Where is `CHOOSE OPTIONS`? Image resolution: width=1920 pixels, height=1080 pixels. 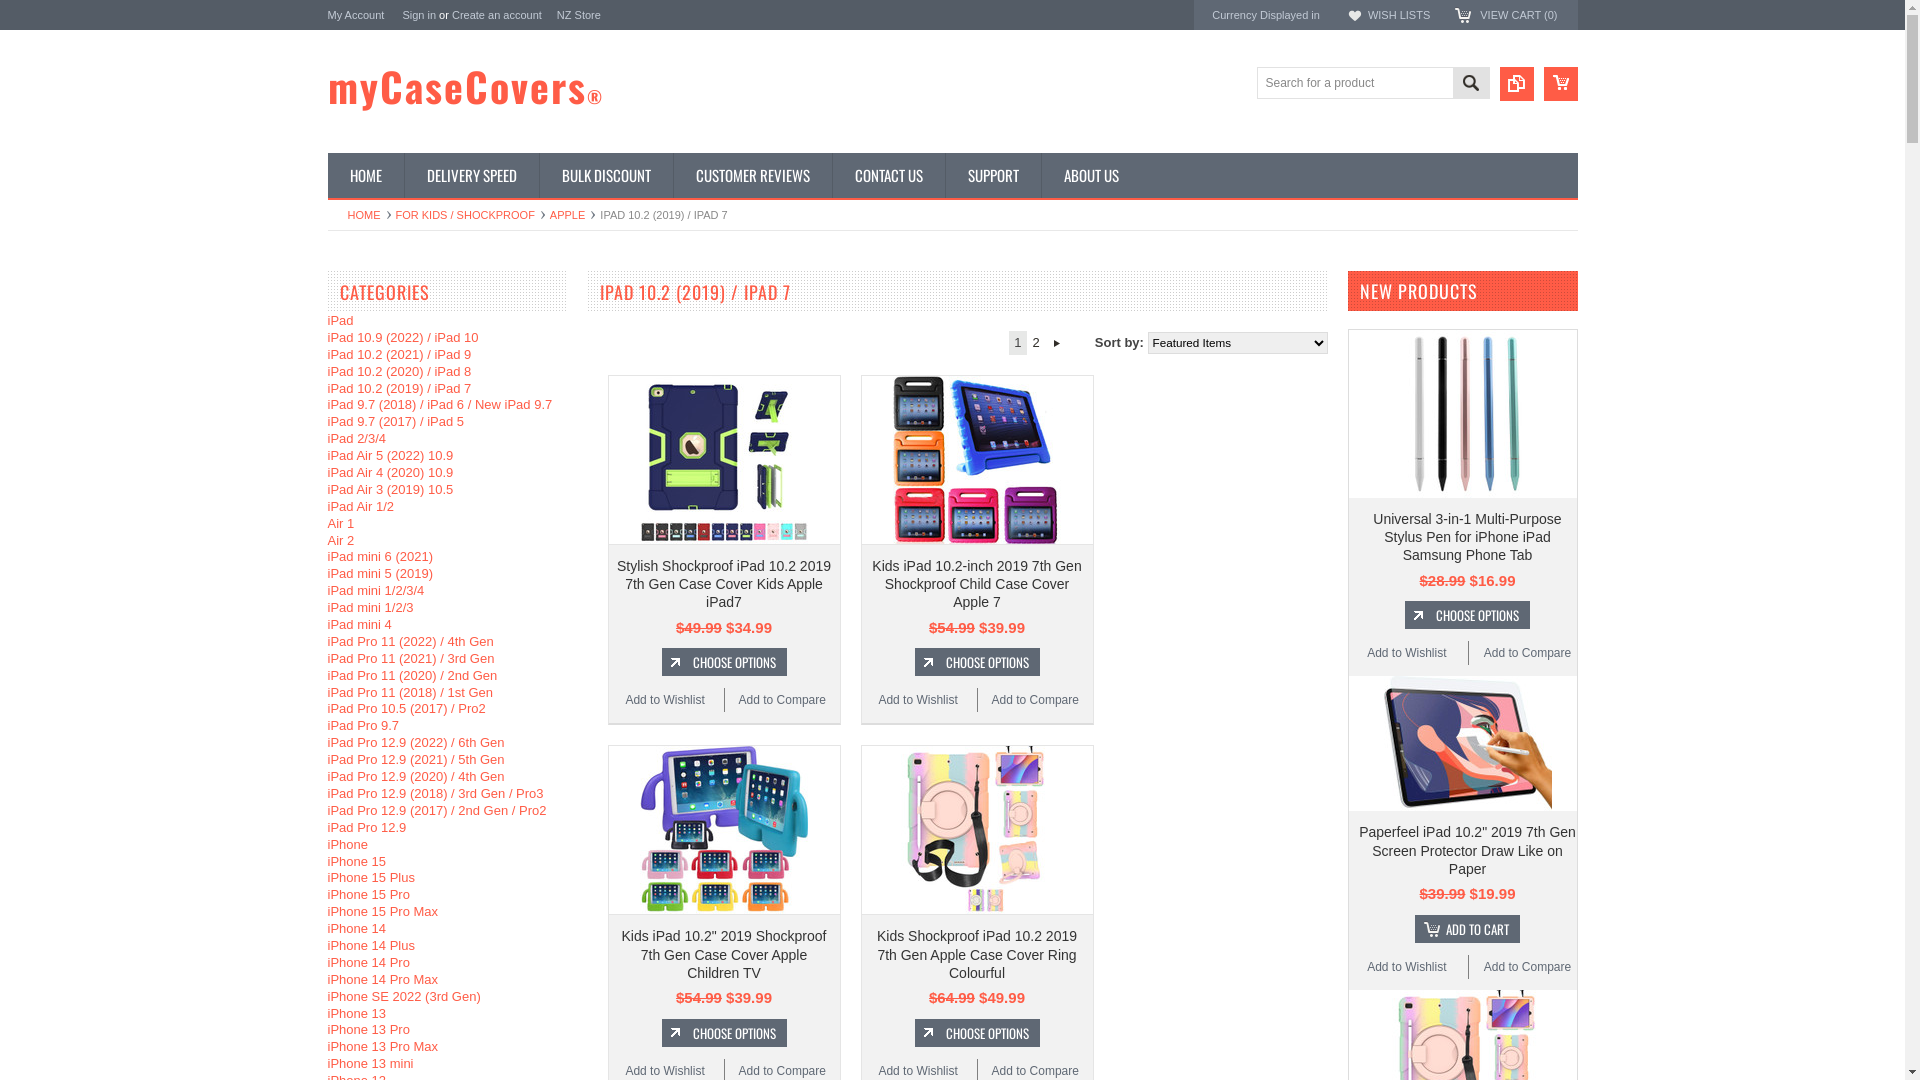
CHOOSE OPTIONS is located at coordinates (724, 1033).